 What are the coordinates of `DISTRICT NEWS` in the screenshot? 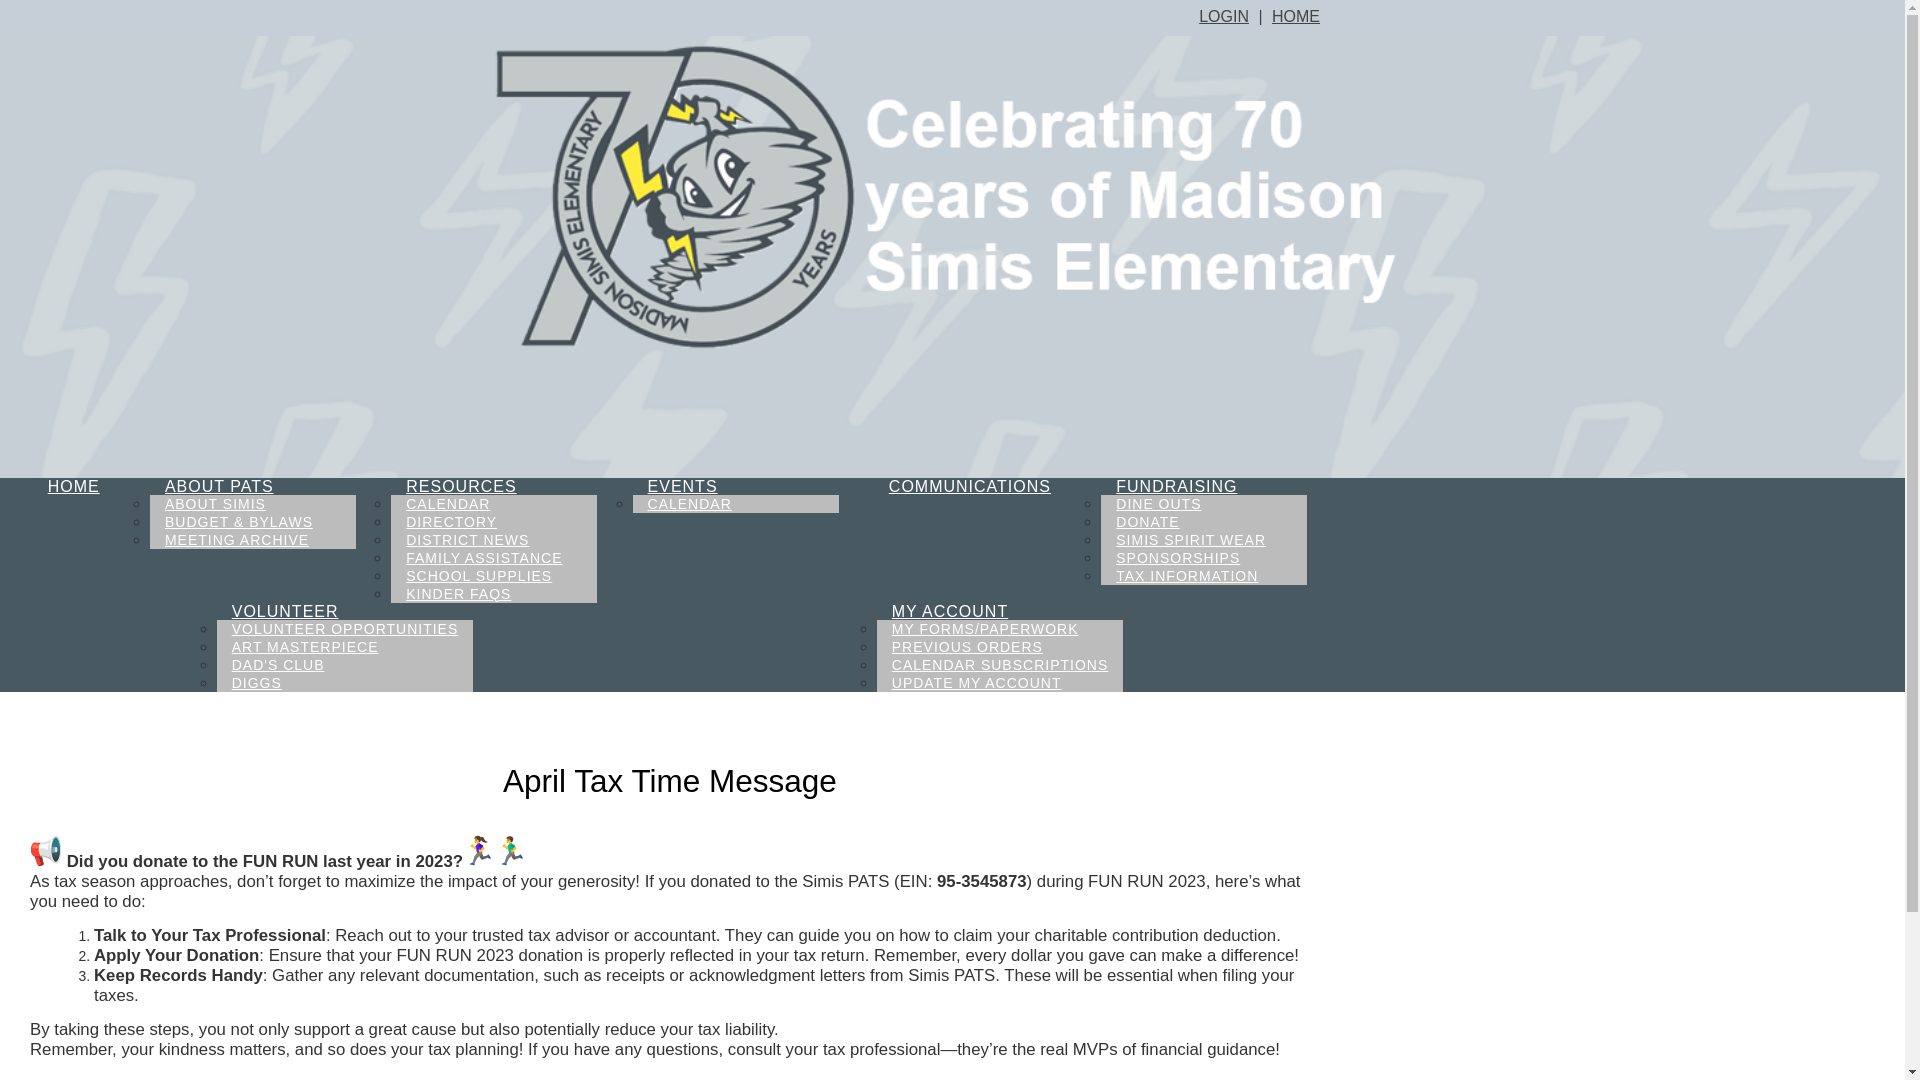 It's located at (467, 540).